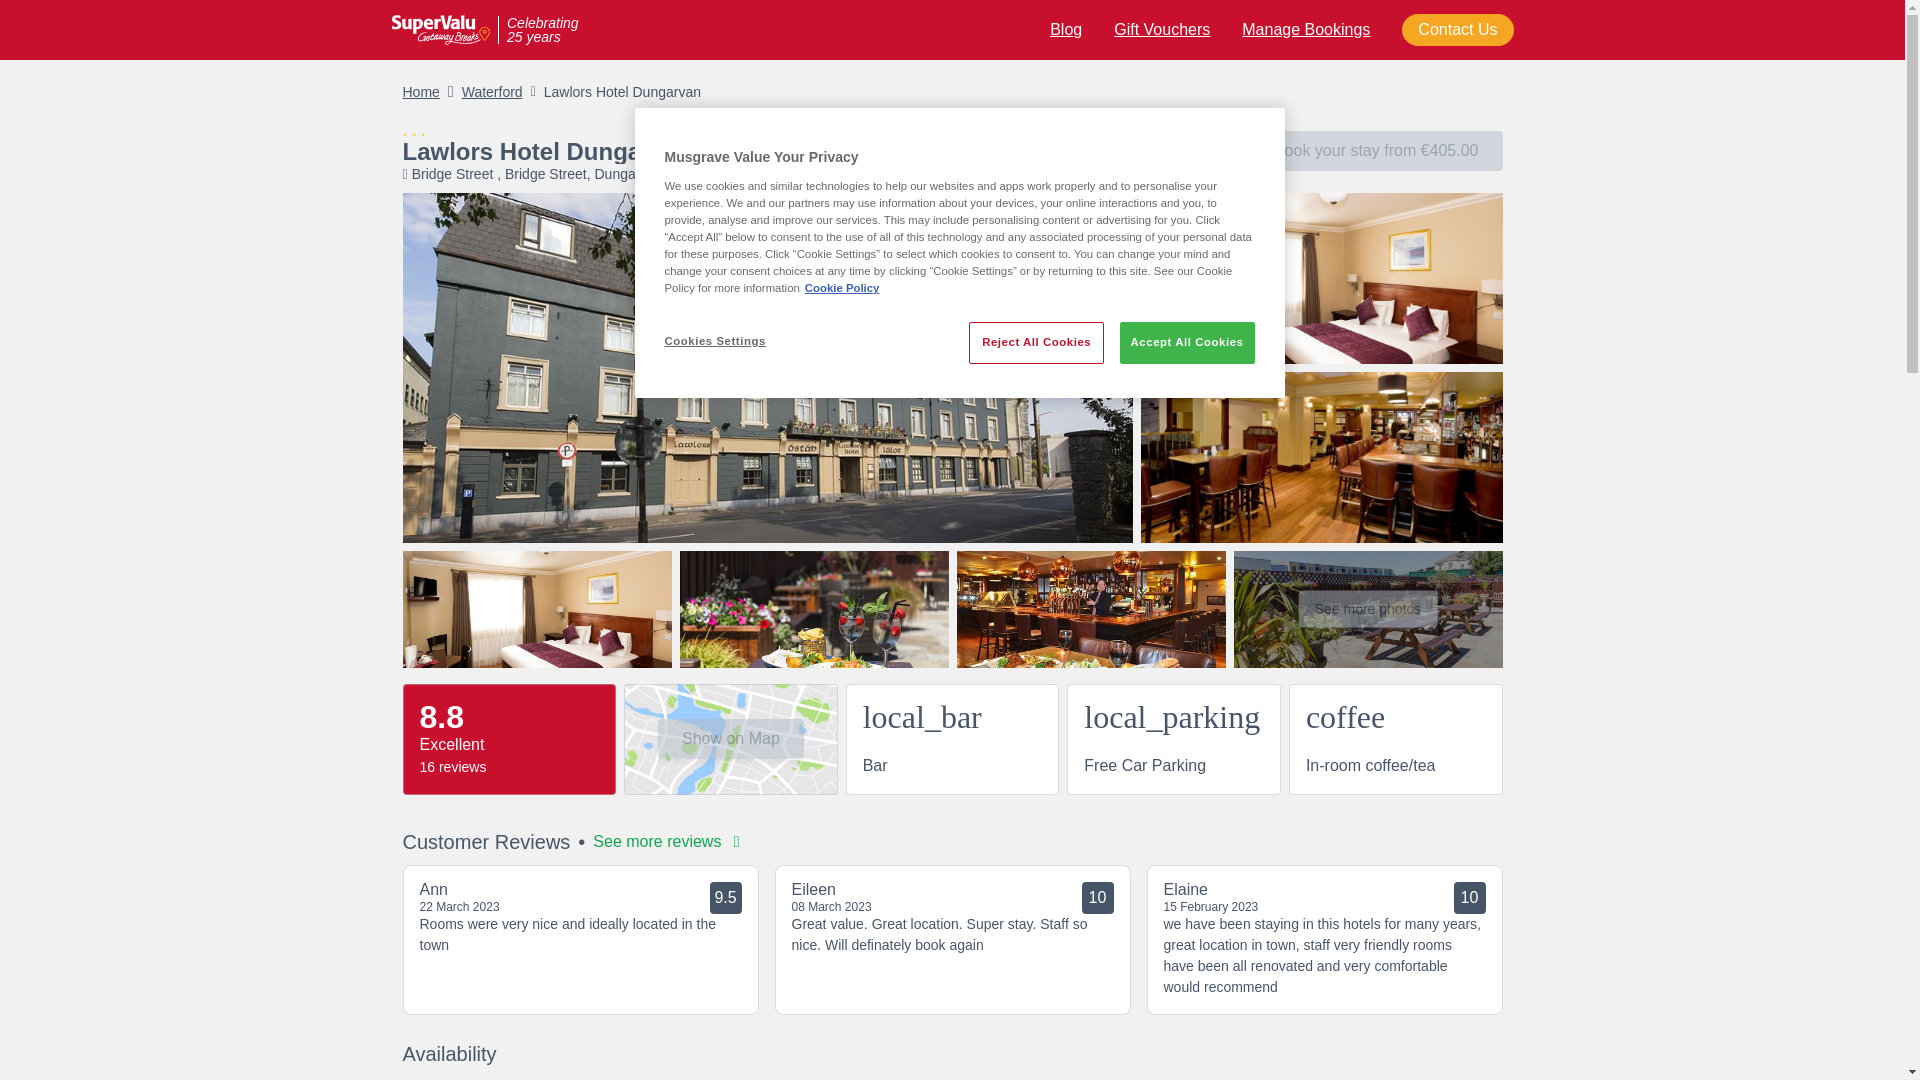 The image size is (1920, 1080). What do you see at coordinates (778, 174) in the screenshot?
I see `Show on Map` at bounding box center [778, 174].